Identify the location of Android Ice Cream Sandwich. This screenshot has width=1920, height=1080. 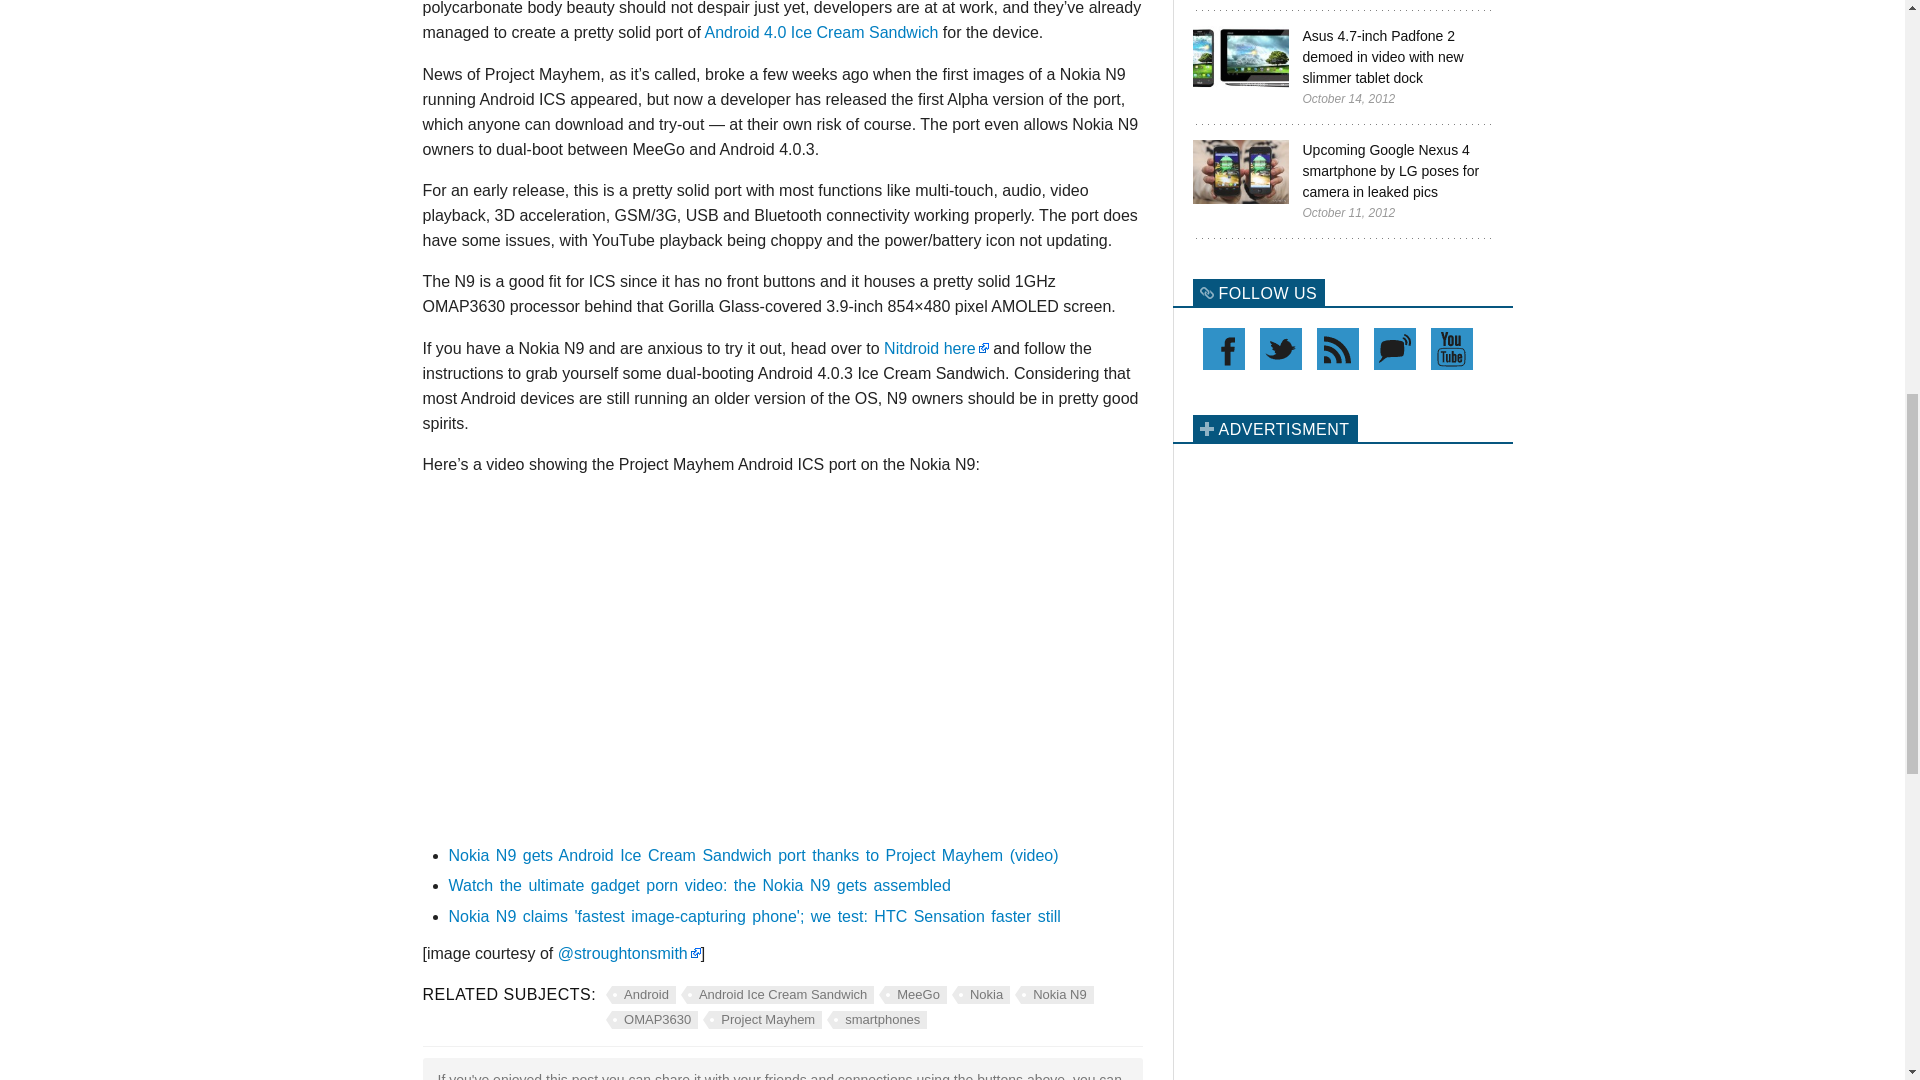
(777, 995).